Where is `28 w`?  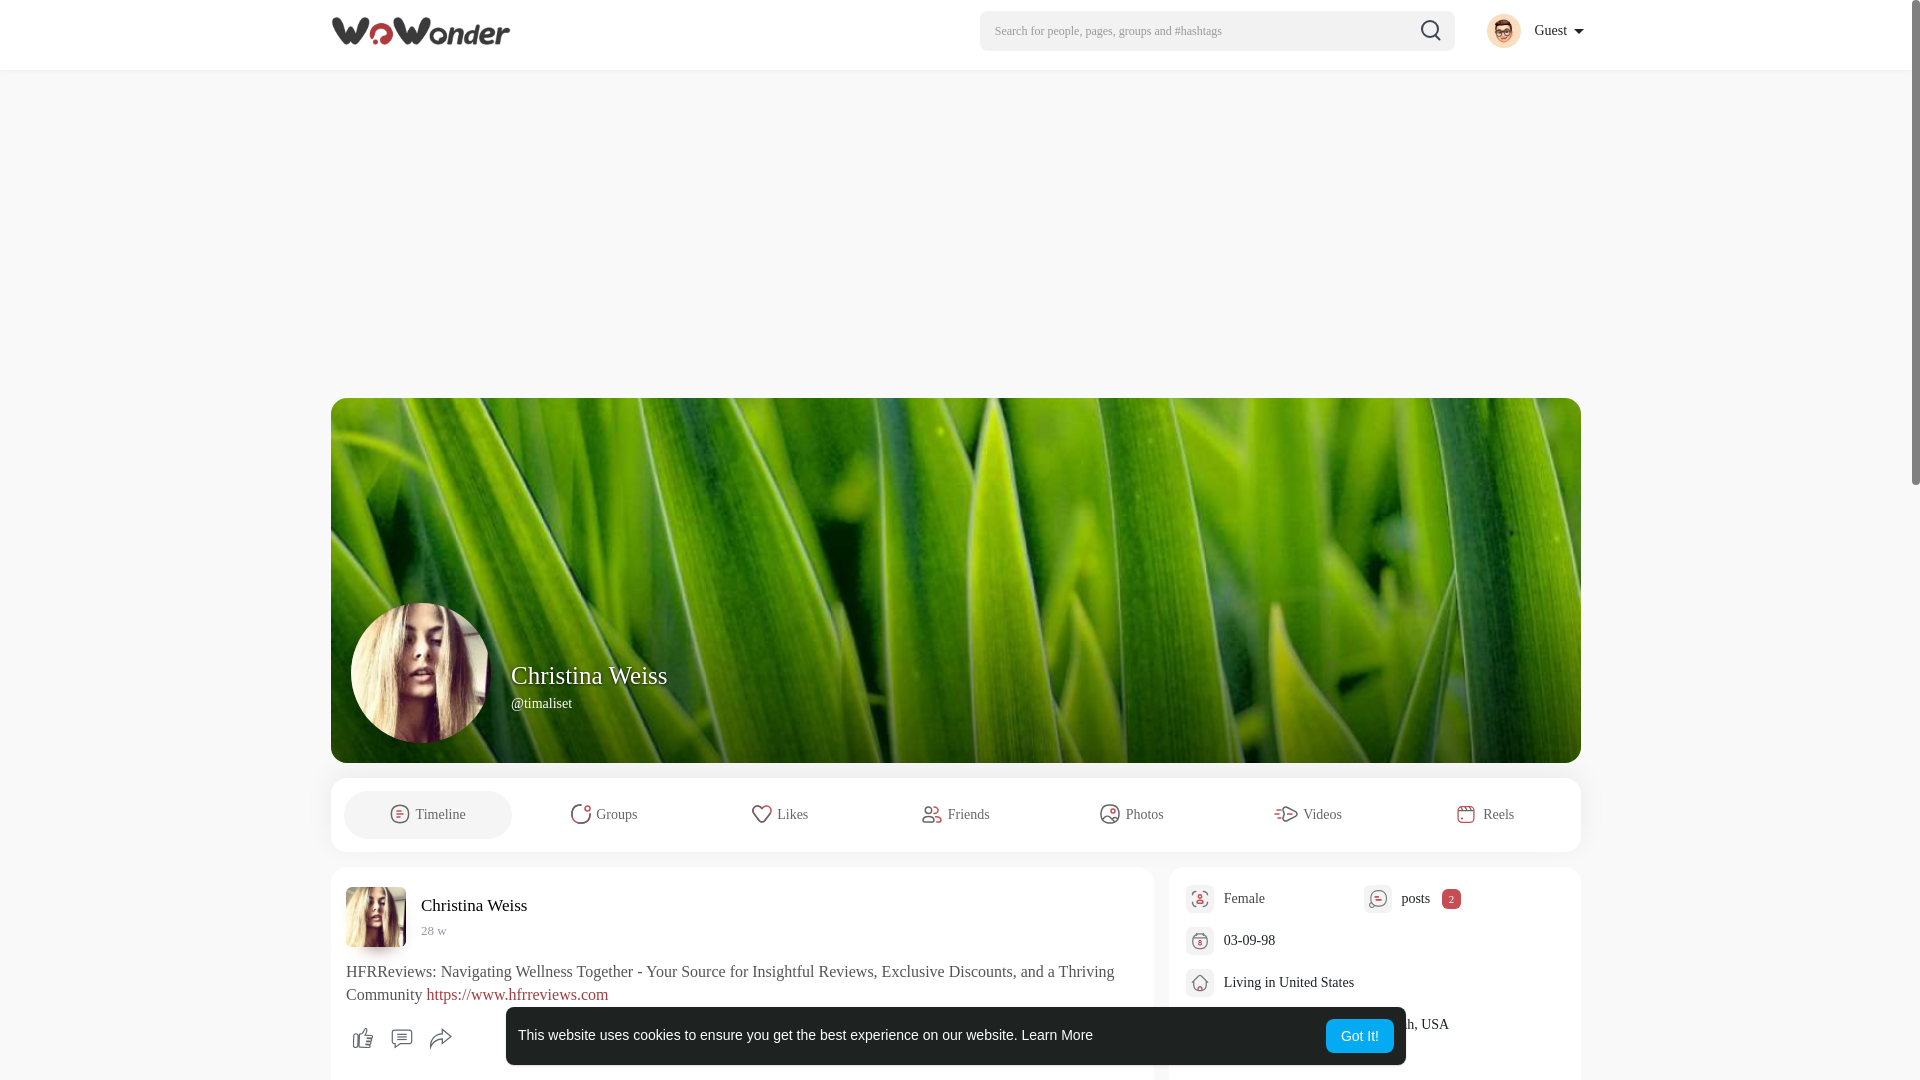
28 w is located at coordinates (434, 930).